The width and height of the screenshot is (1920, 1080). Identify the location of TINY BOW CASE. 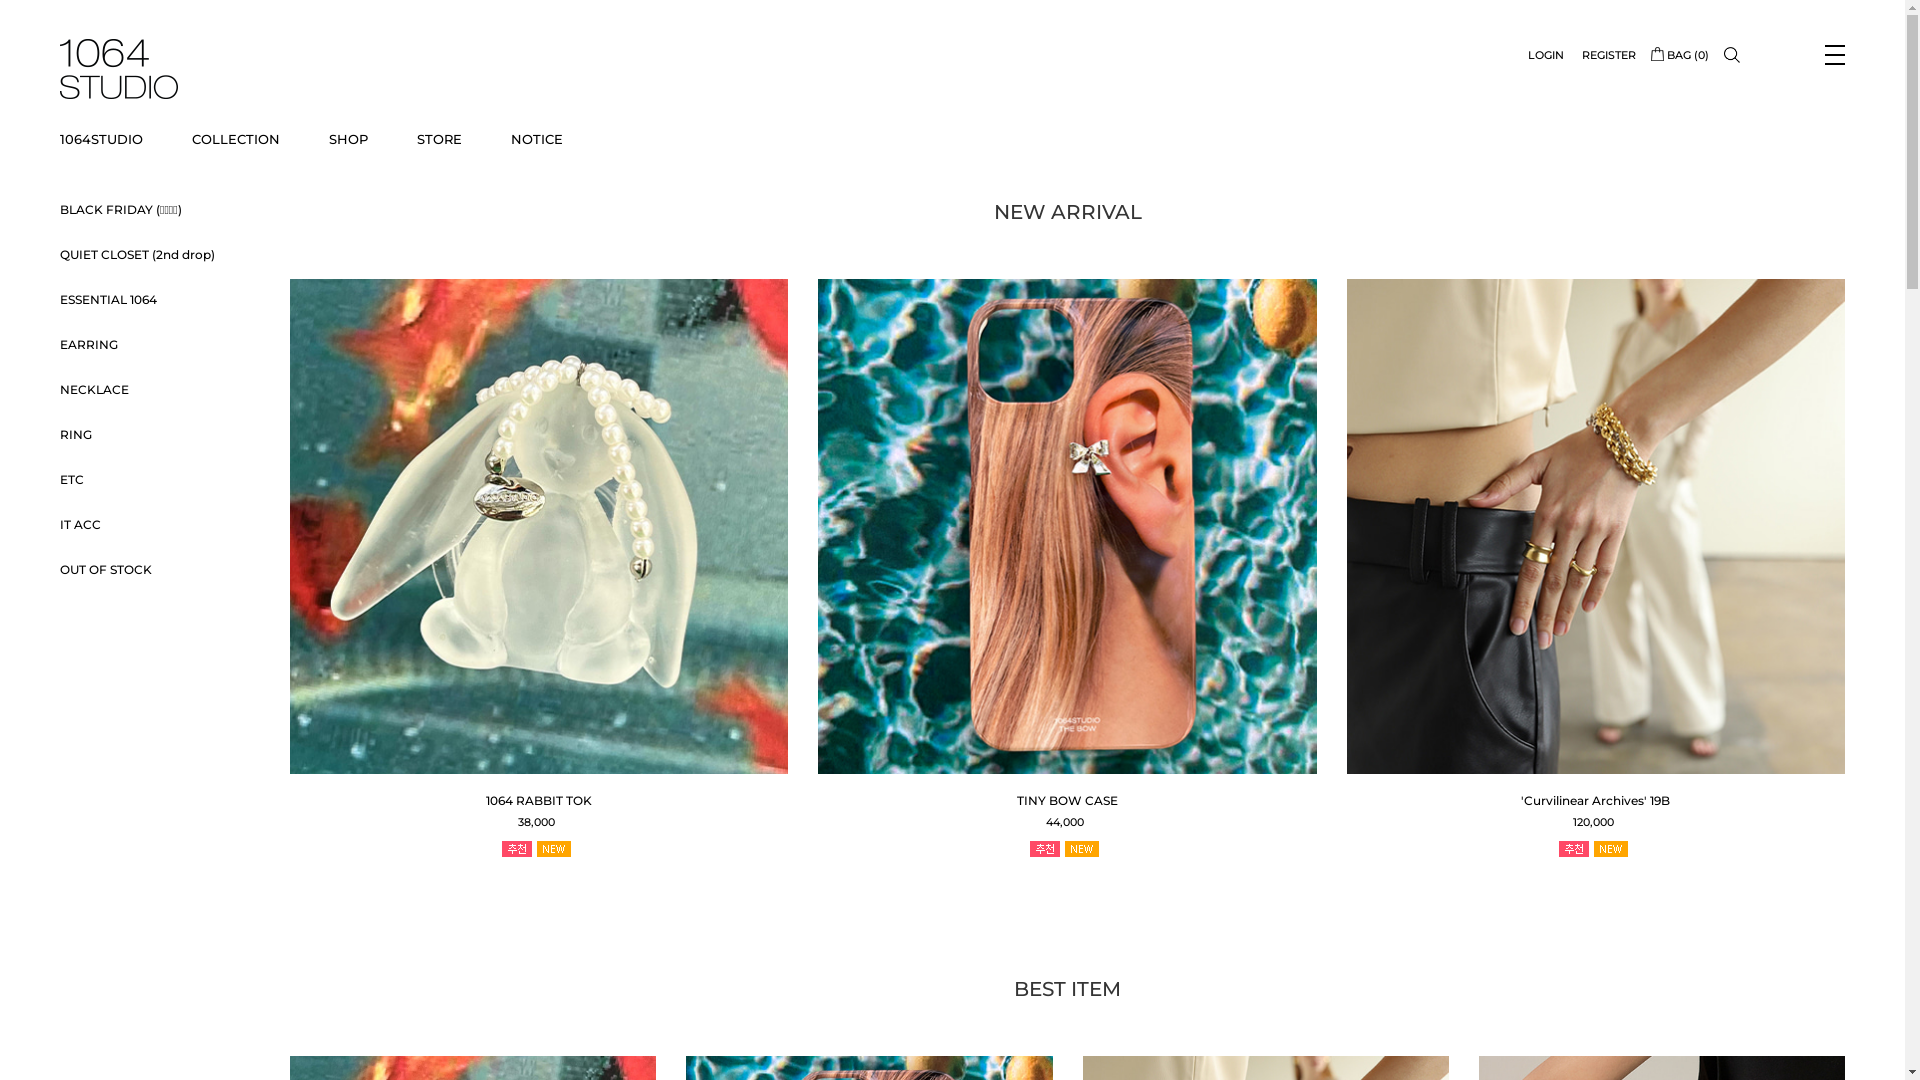
(1068, 800).